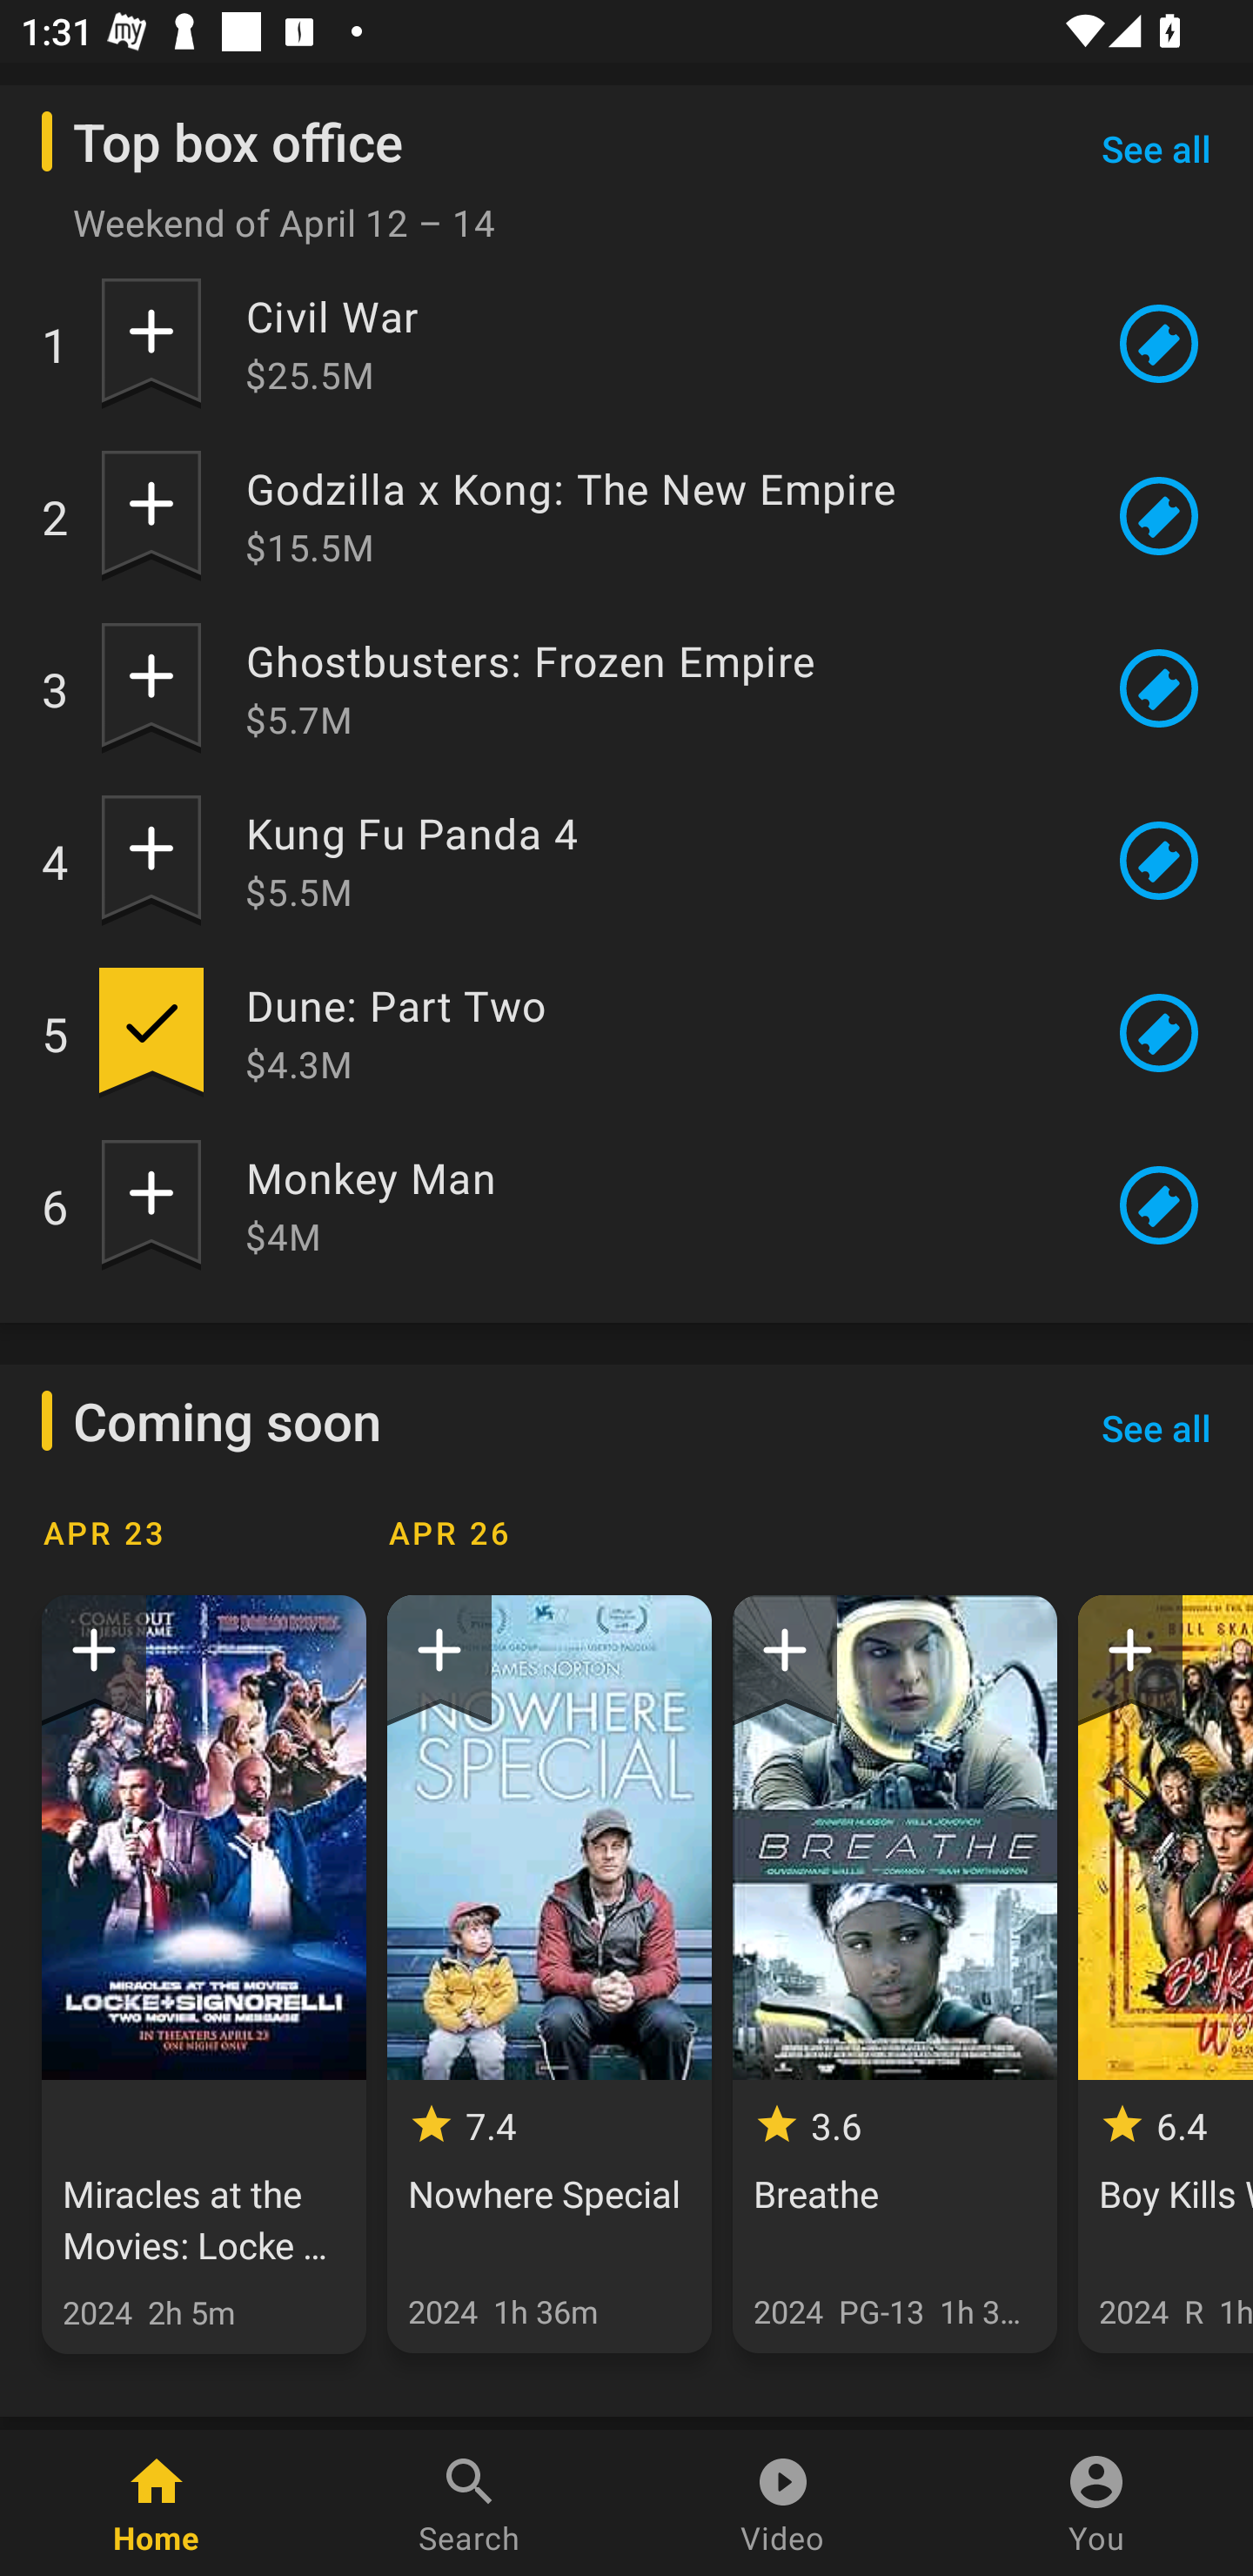  What do you see at coordinates (1156, 1427) in the screenshot?
I see `See all See all Coming soon` at bounding box center [1156, 1427].